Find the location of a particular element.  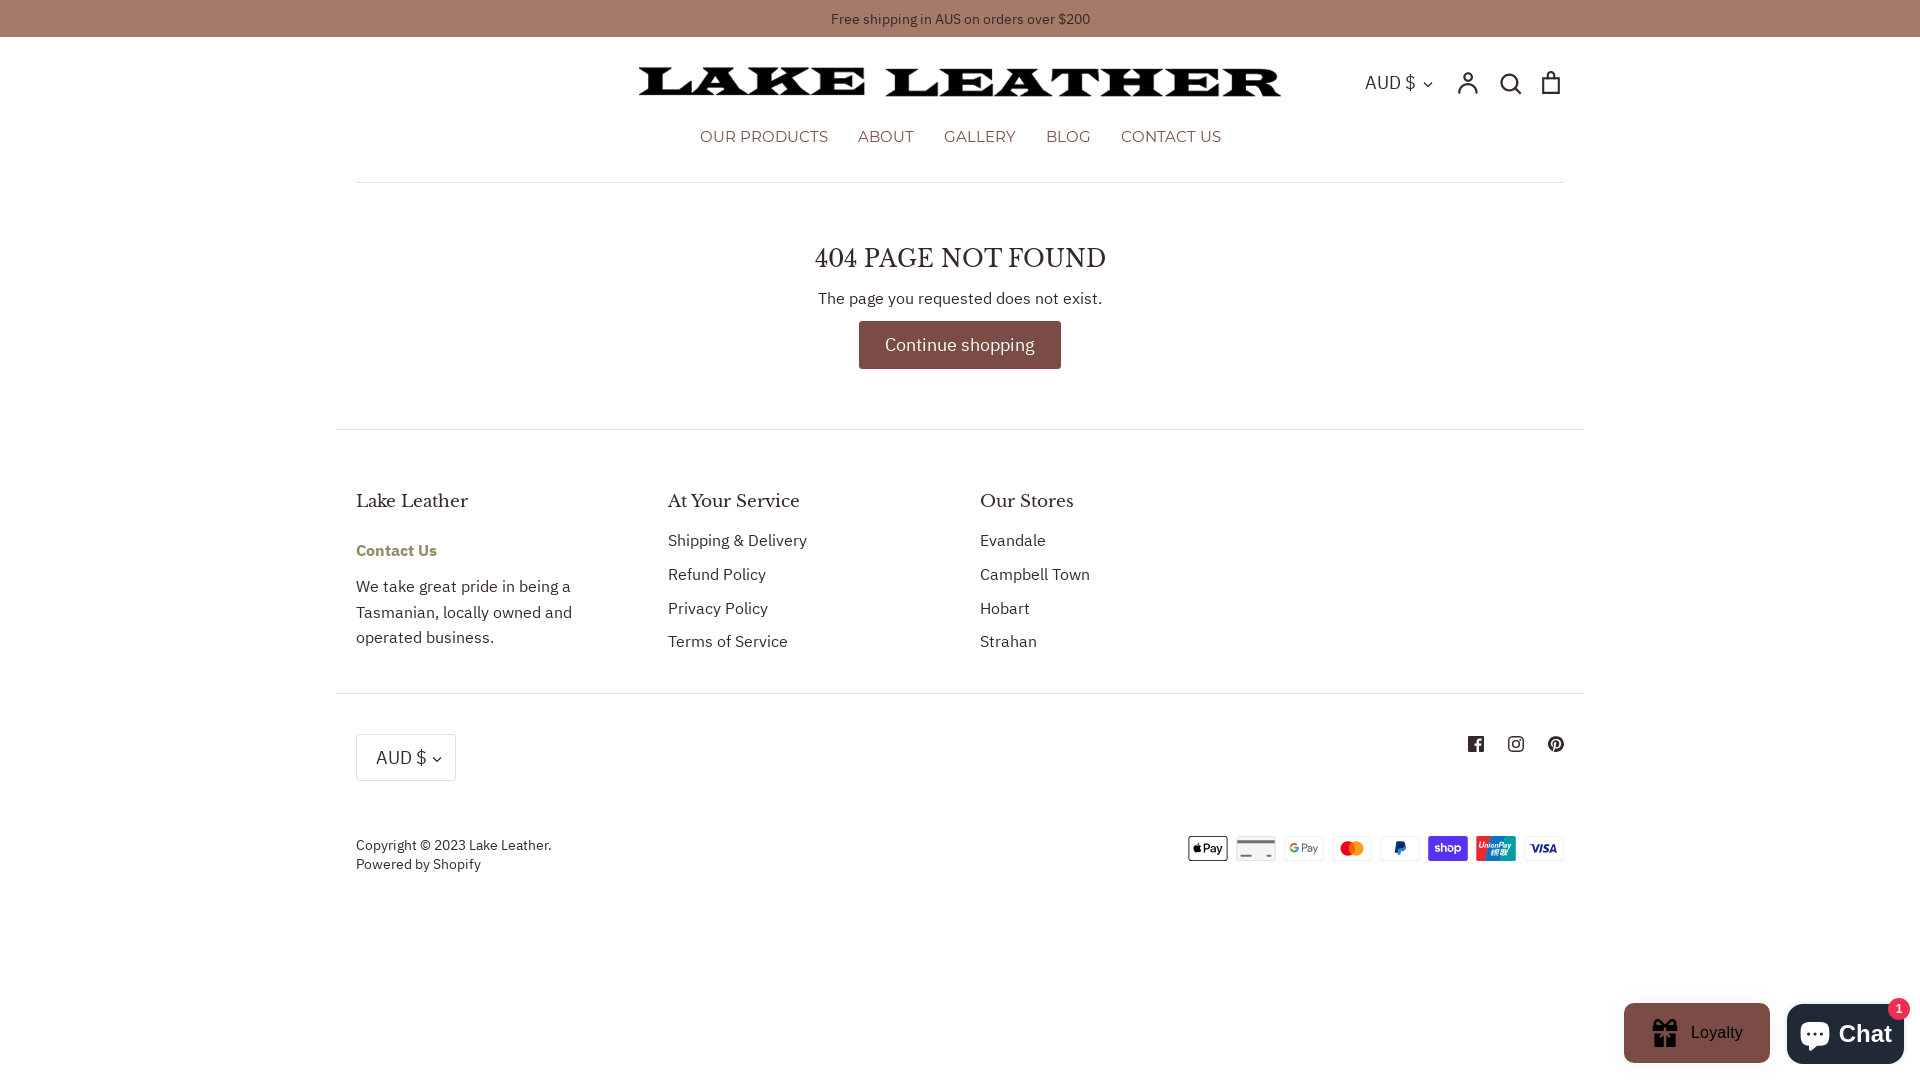

Strahan is located at coordinates (1008, 642).